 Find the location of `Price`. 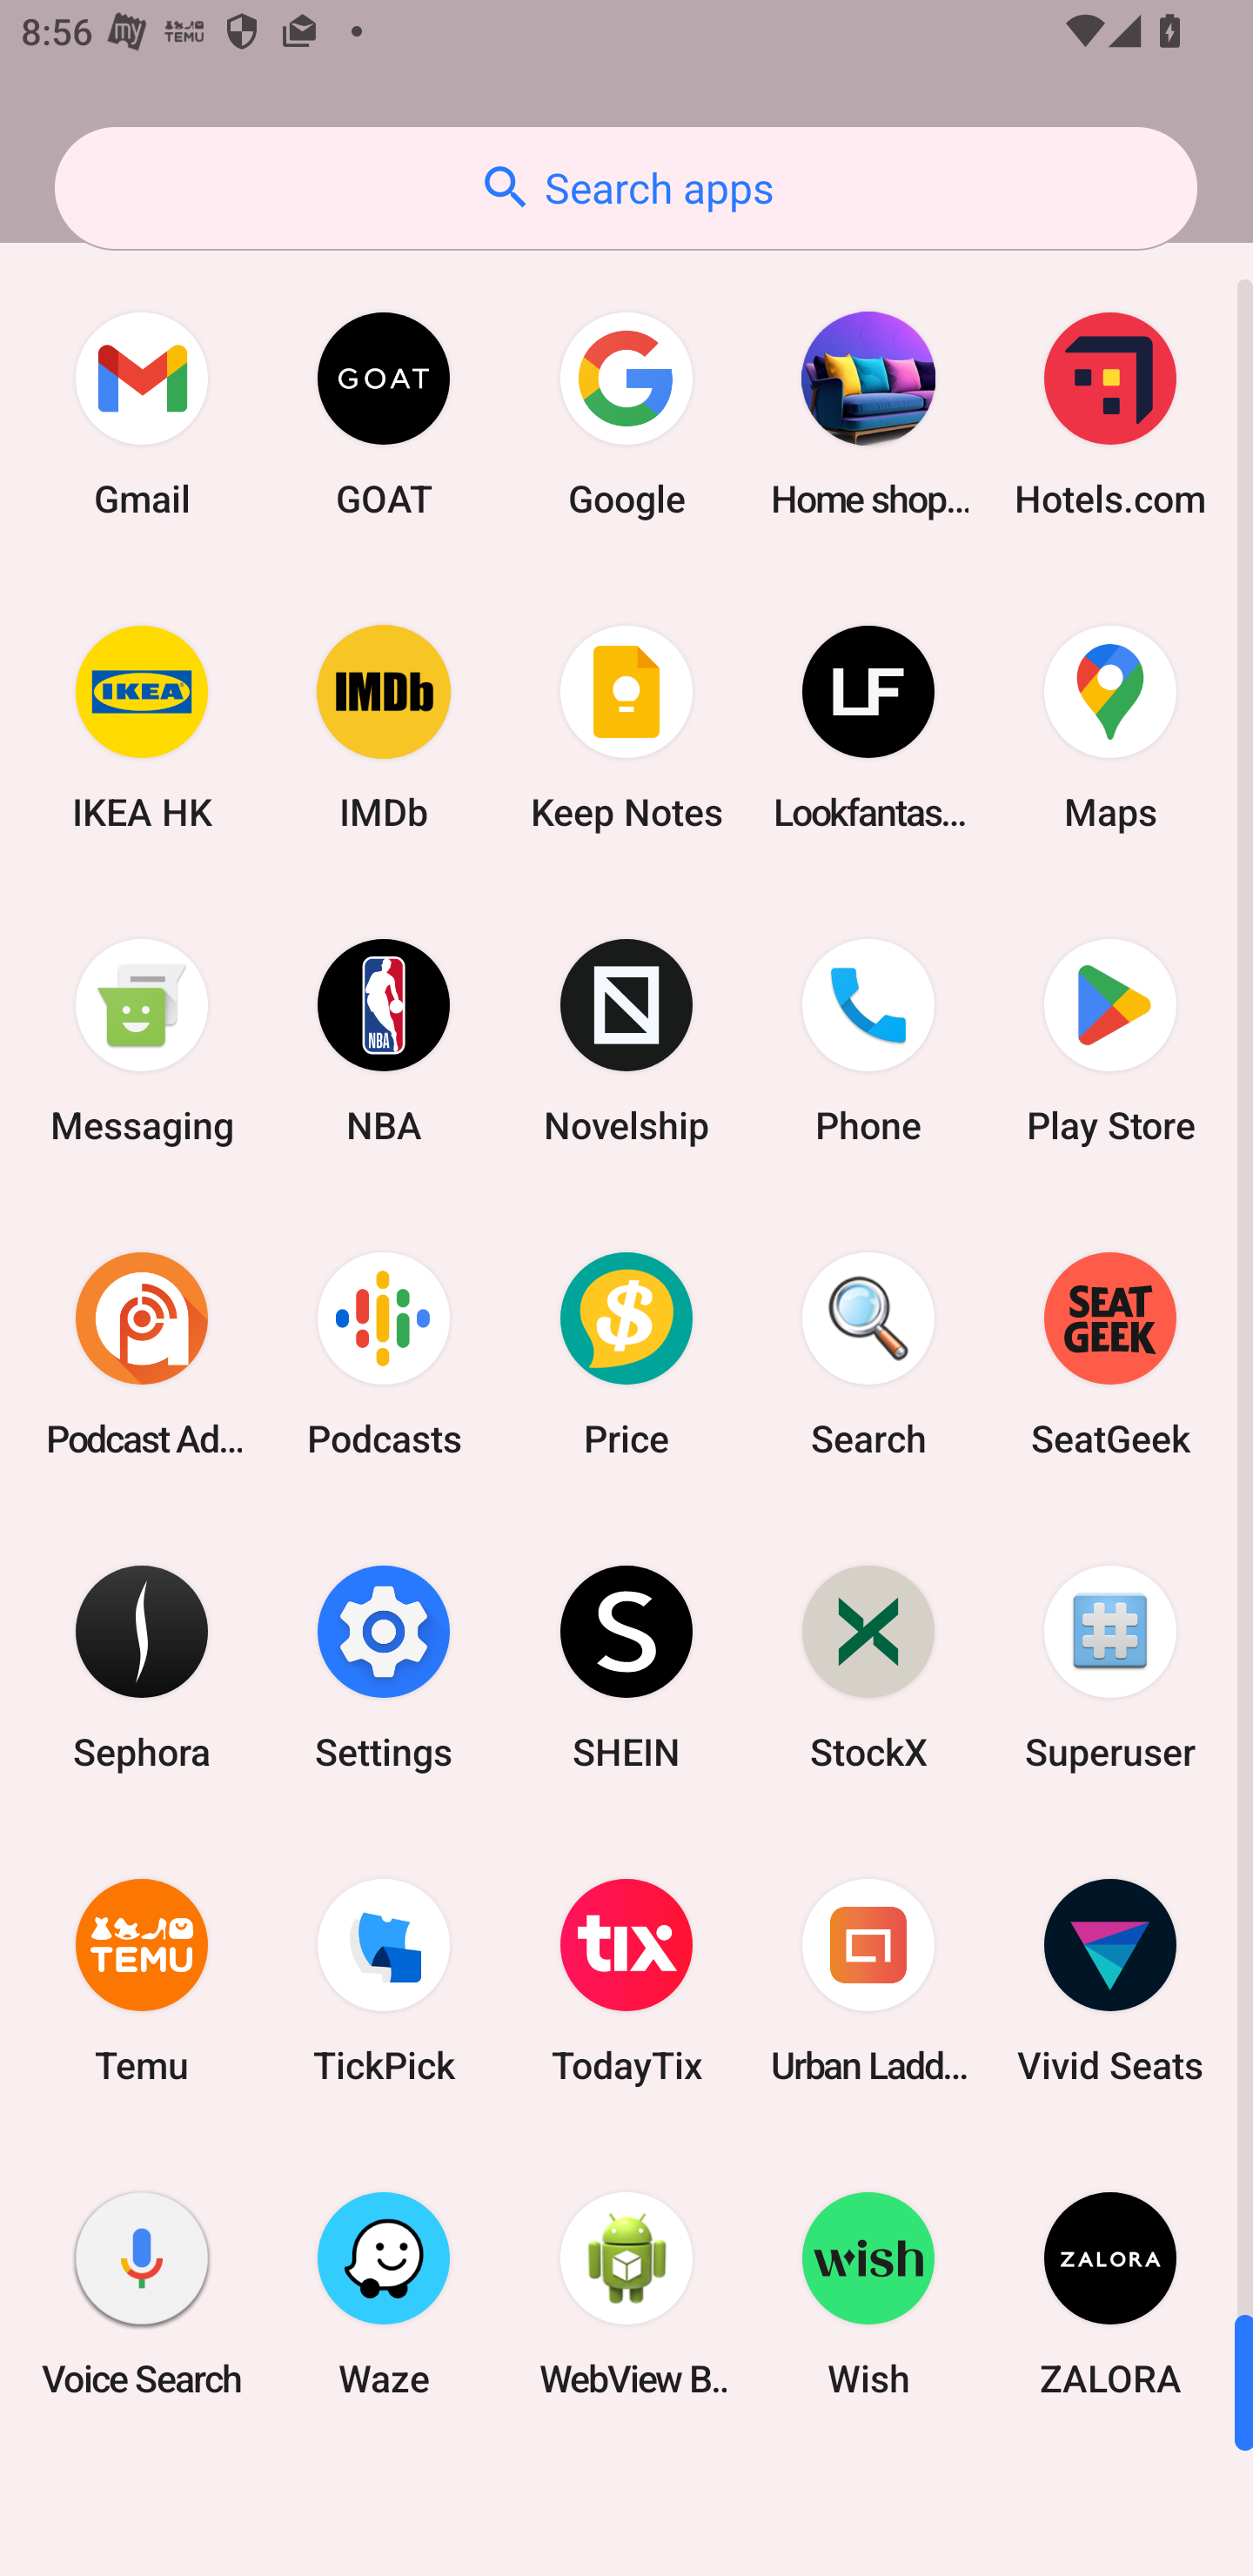

Price is located at coordinates (626, 1353).